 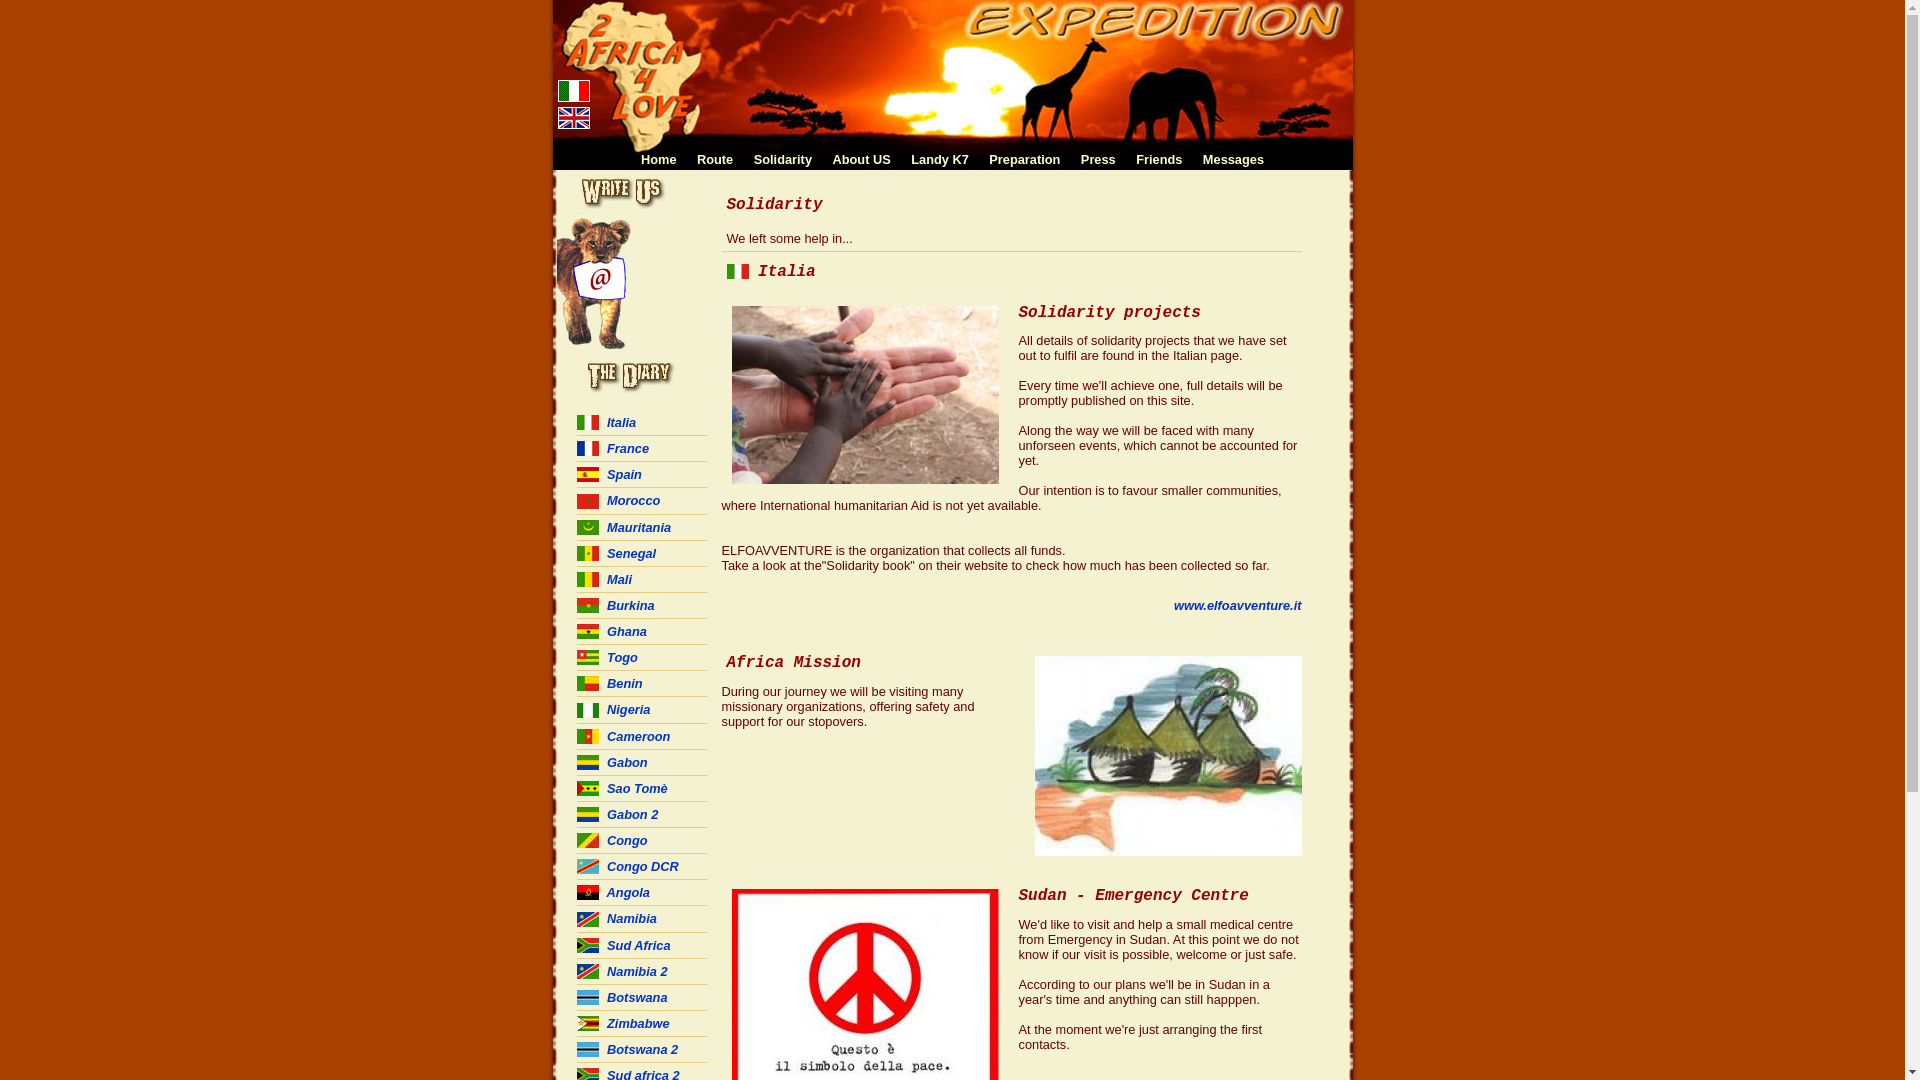 I want to click on flag, so click(x=587, y=684).